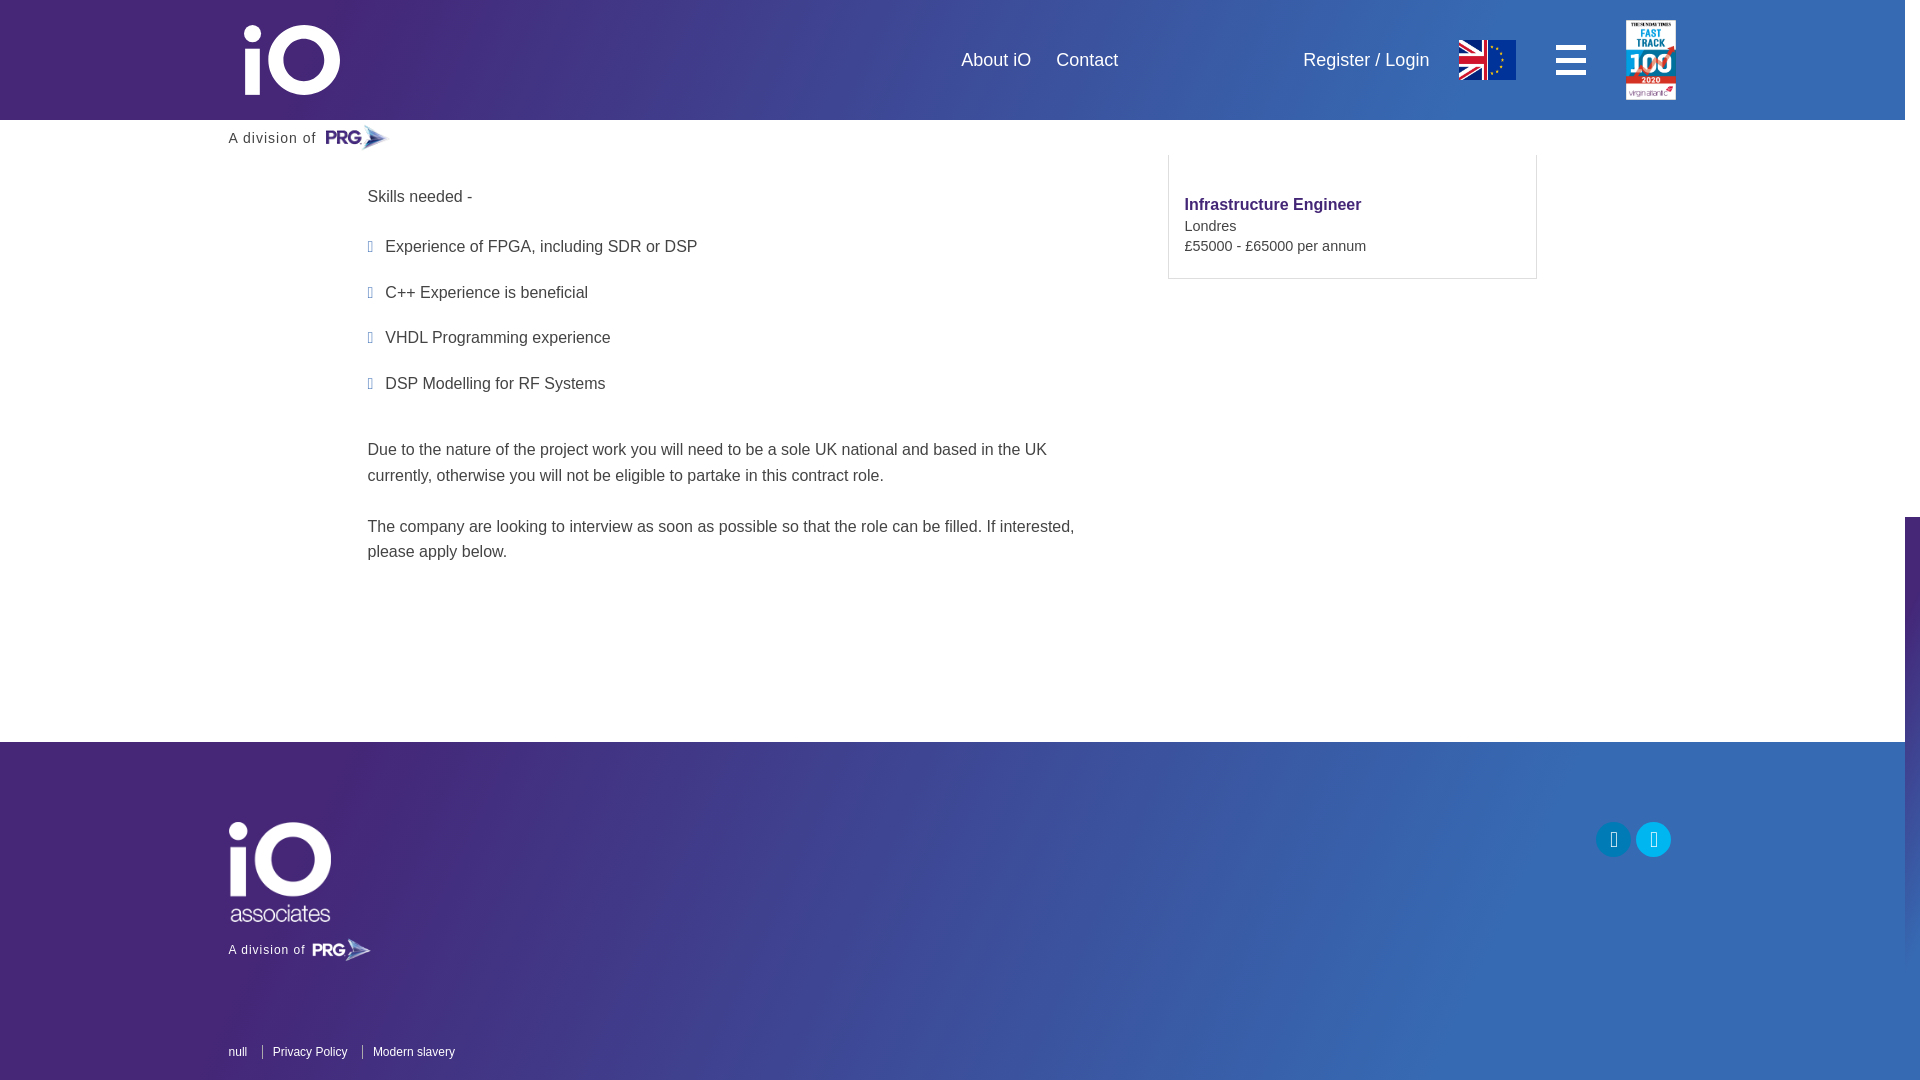 The width and height of the screenshot is (1920, 1080). I want to click on Modern slavery, so click(309, 1052).